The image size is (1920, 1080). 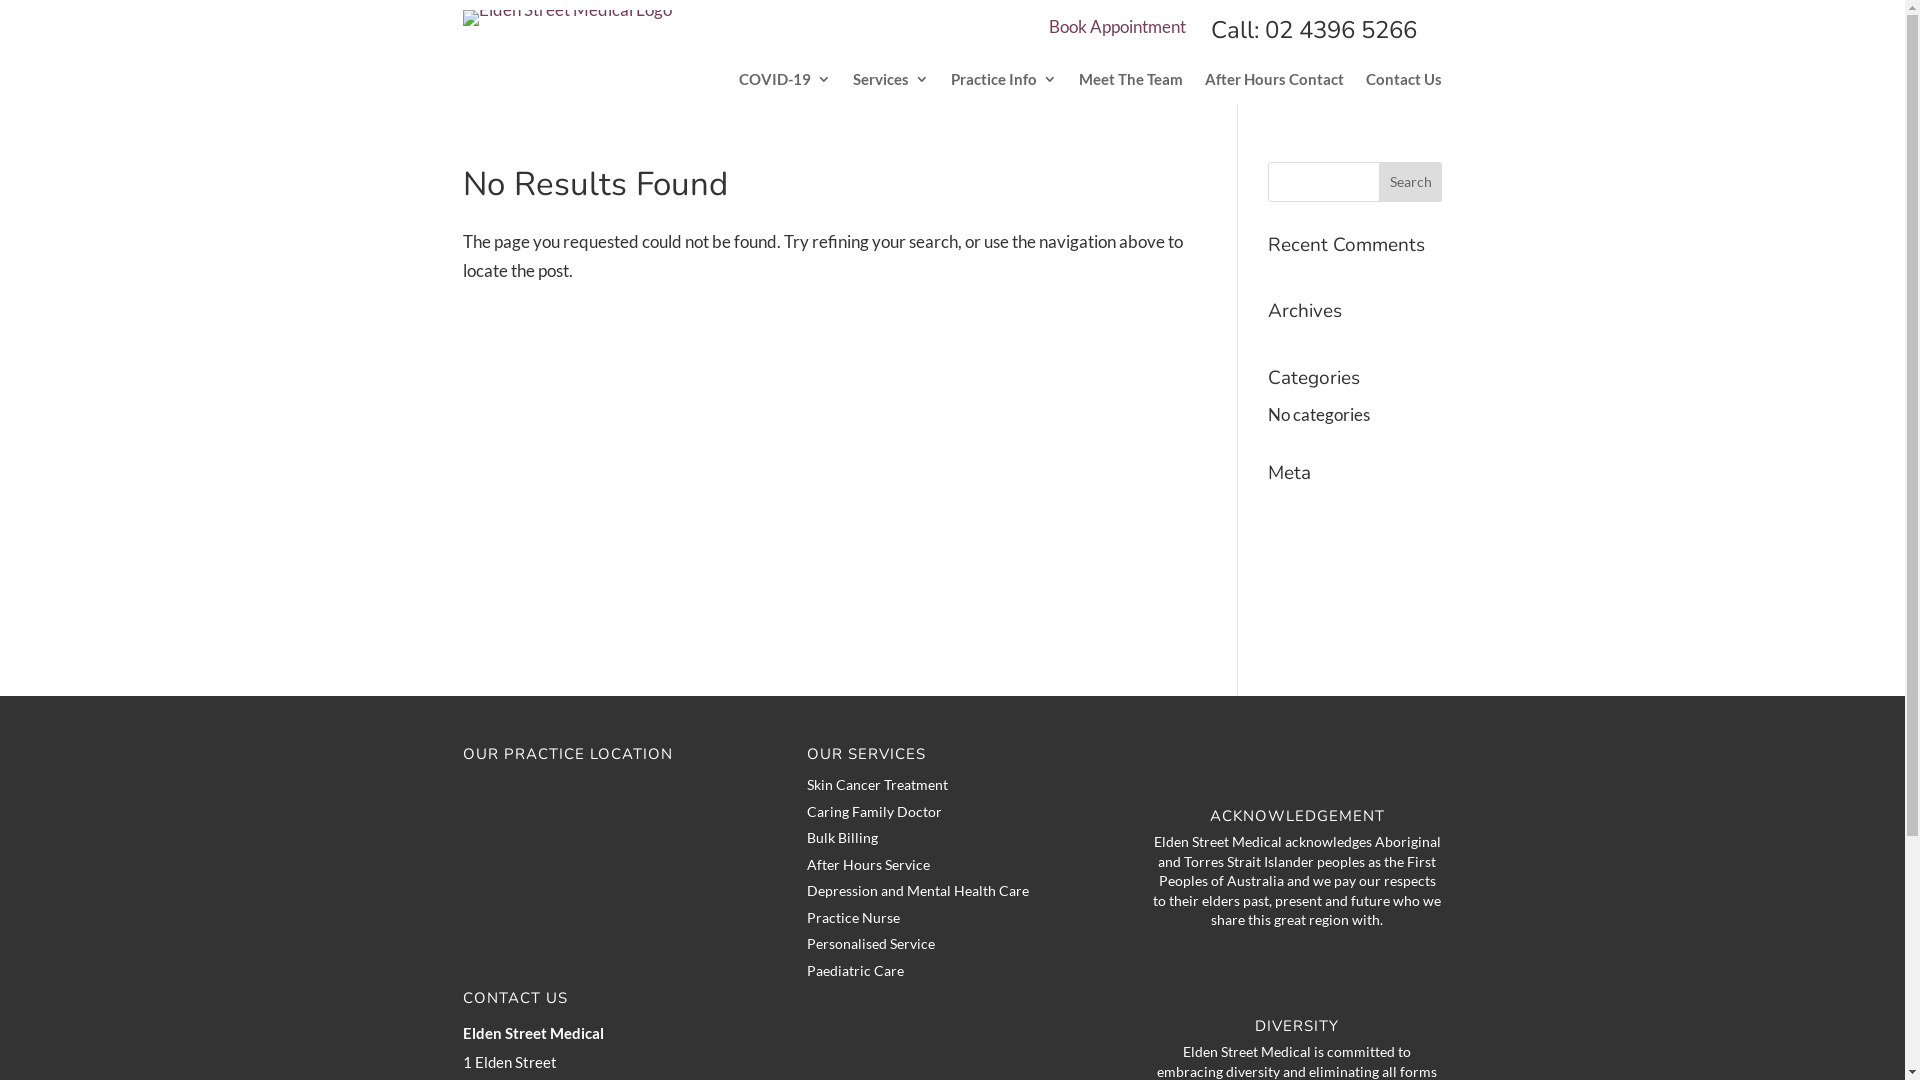 What do you see at coordinates (1324, 622) in the screenshot?
I see `WordPress.org` at bounding box center [1324, 622].